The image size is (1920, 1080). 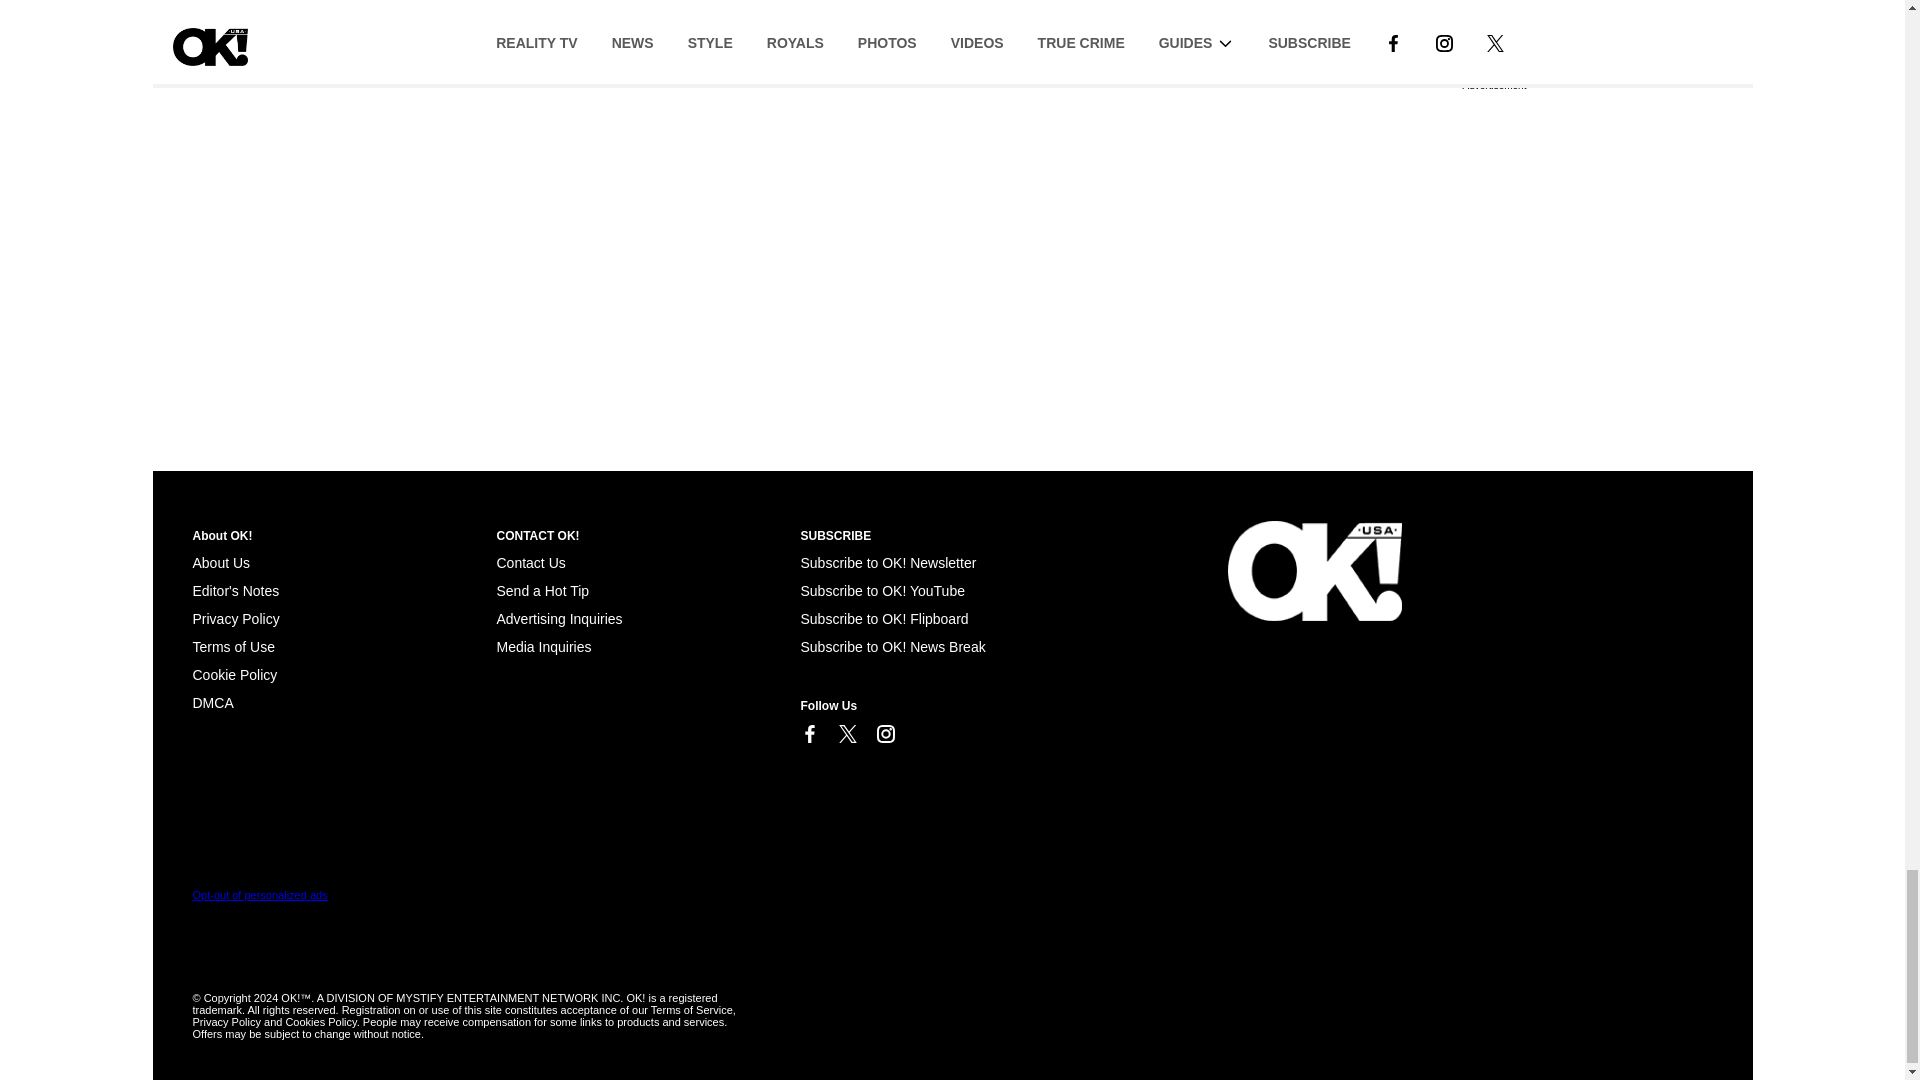 What do you see at coordinates (884, 734) in the screenshot?
I see `Link to Instagram` at bounding box center [884, 734].